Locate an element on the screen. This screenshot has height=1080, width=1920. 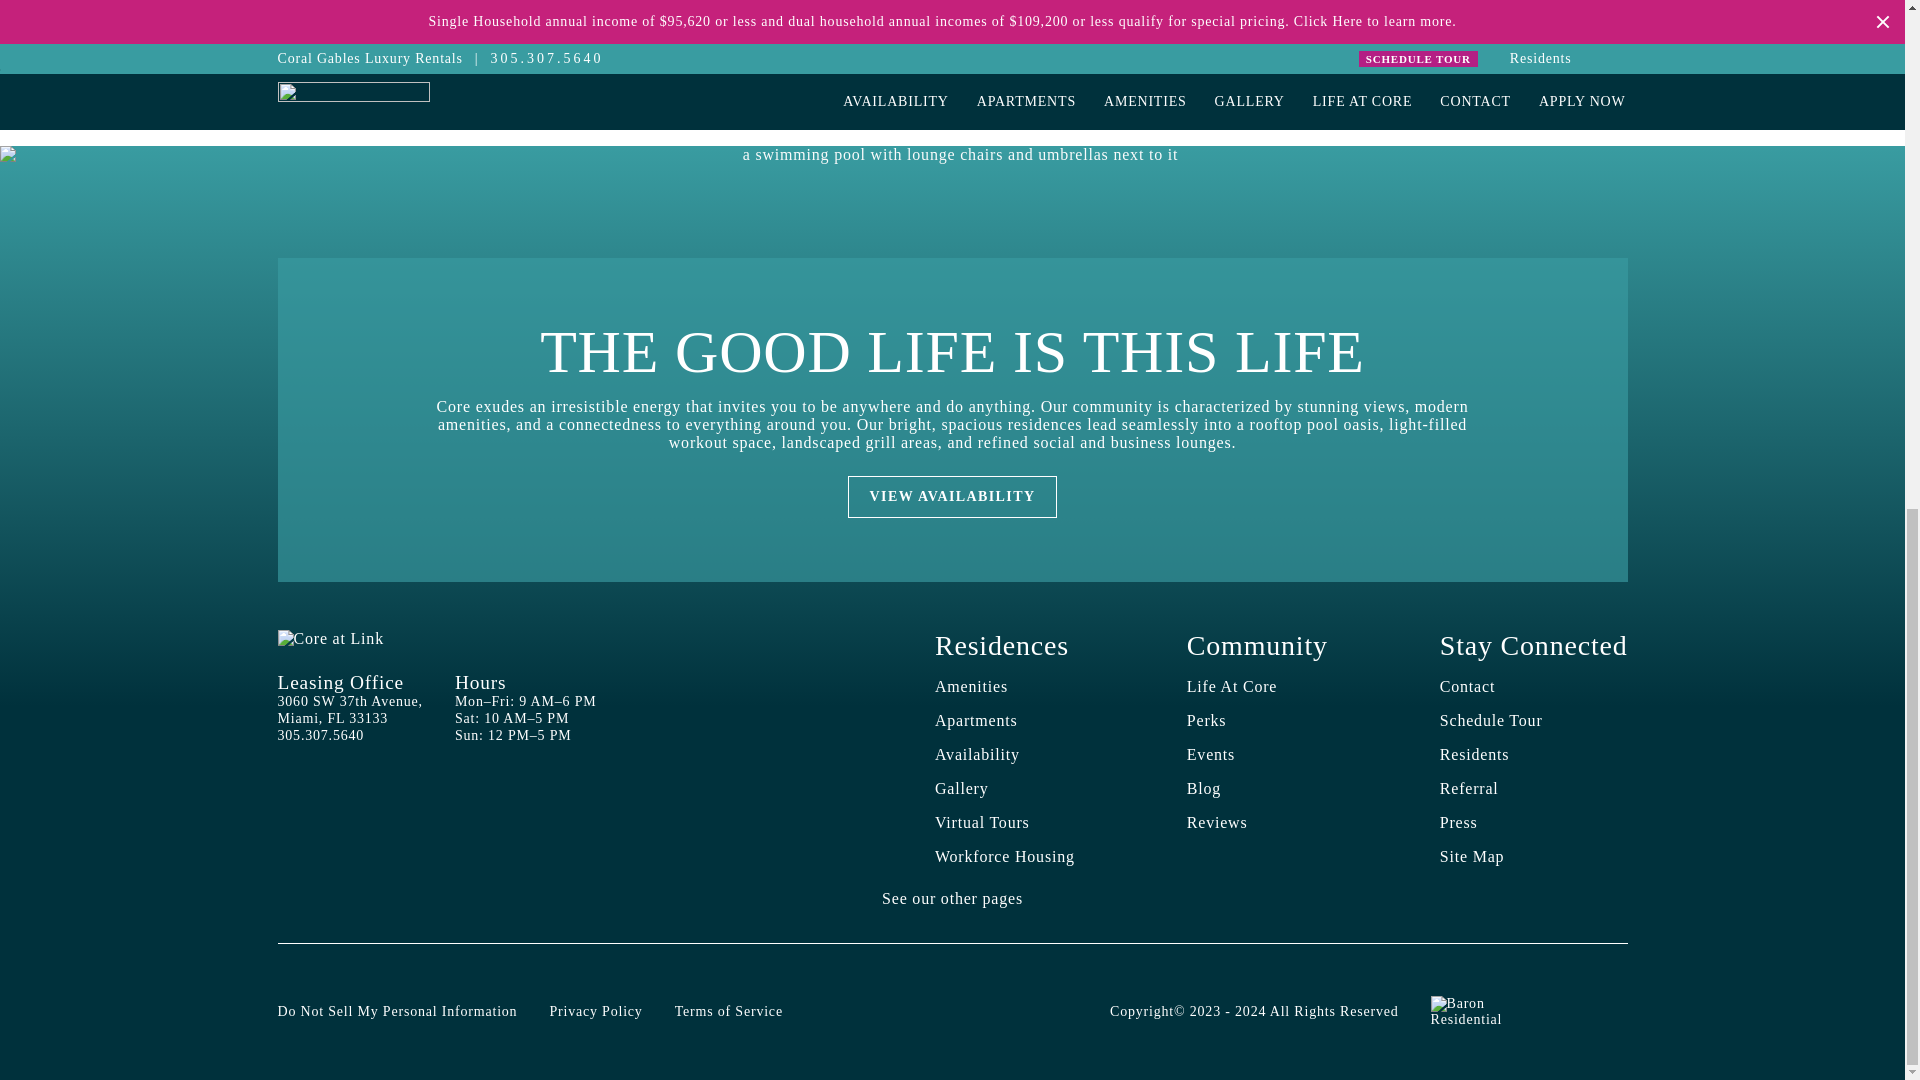
Amenities is located at coordinates (972, 686).